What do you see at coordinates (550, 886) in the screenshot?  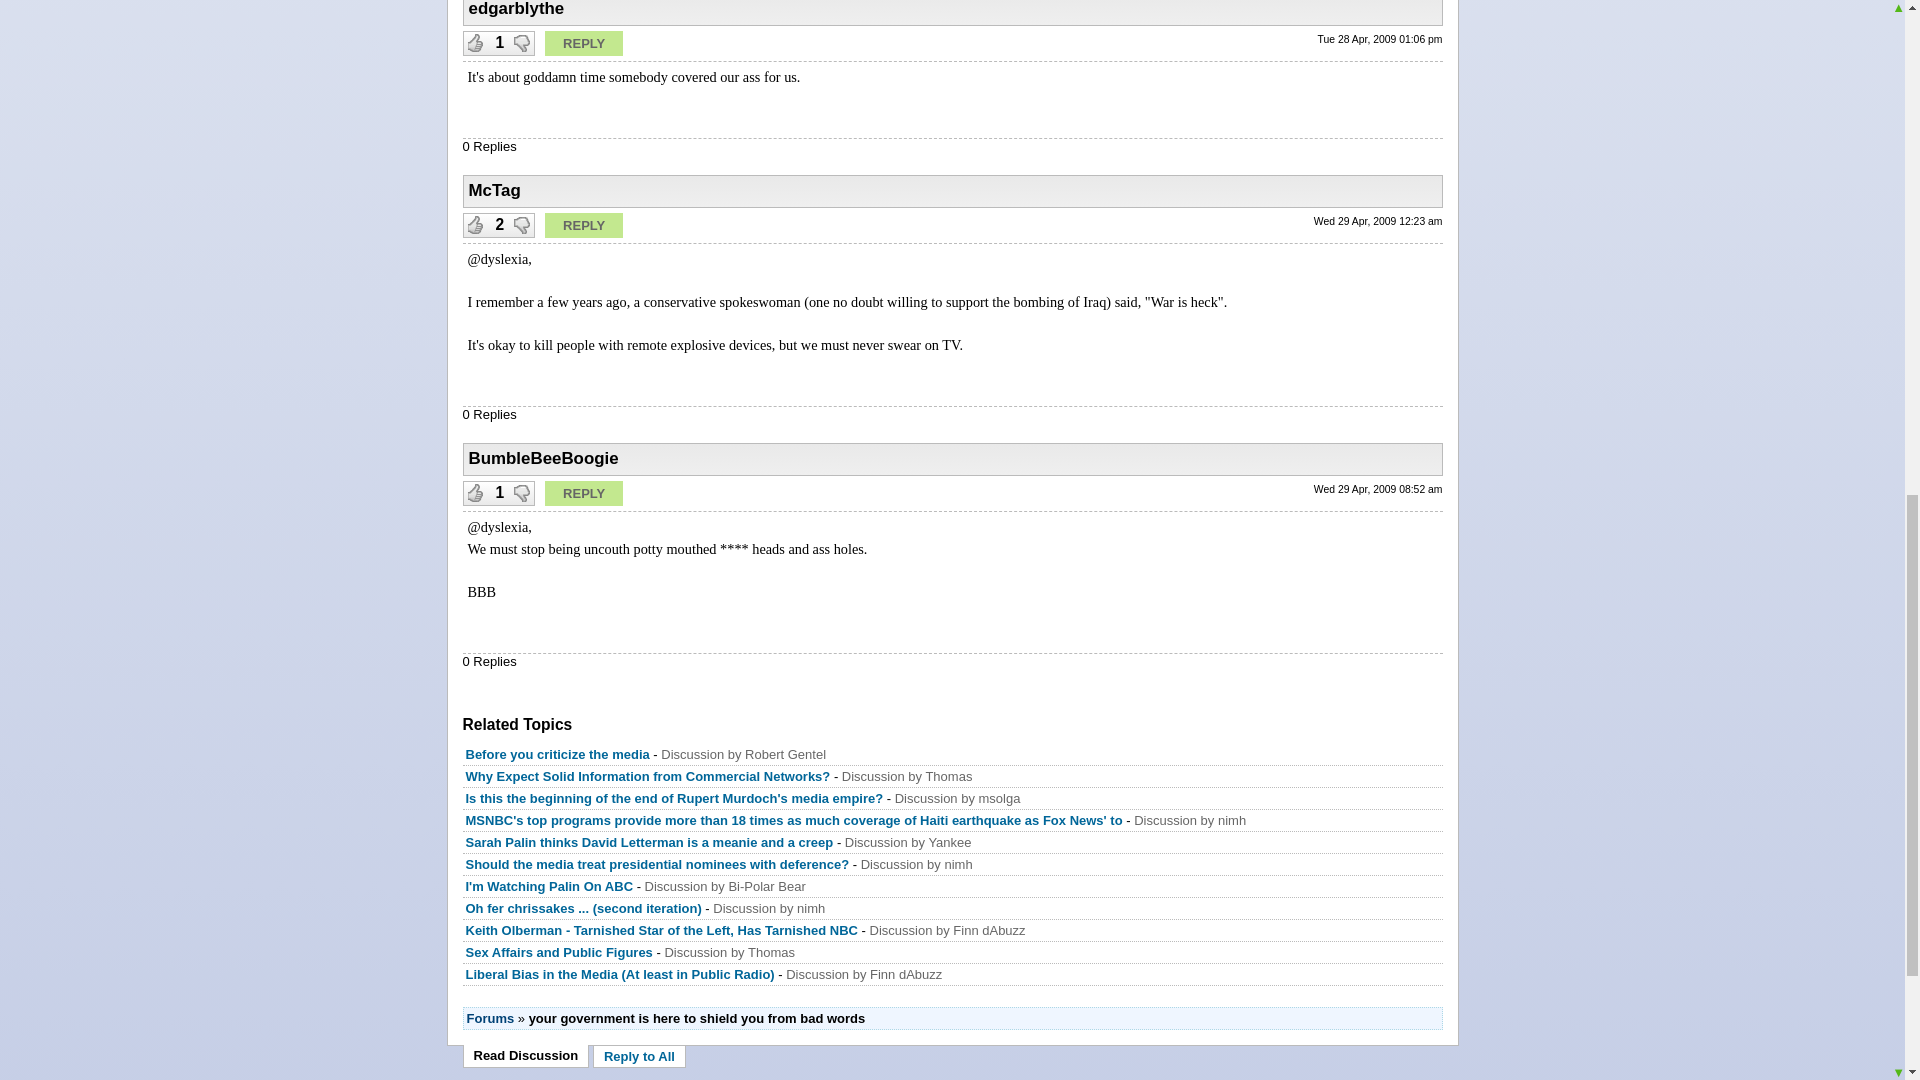 I see `I'm Watching Palin On ABC` at bounding box center [550, 886].